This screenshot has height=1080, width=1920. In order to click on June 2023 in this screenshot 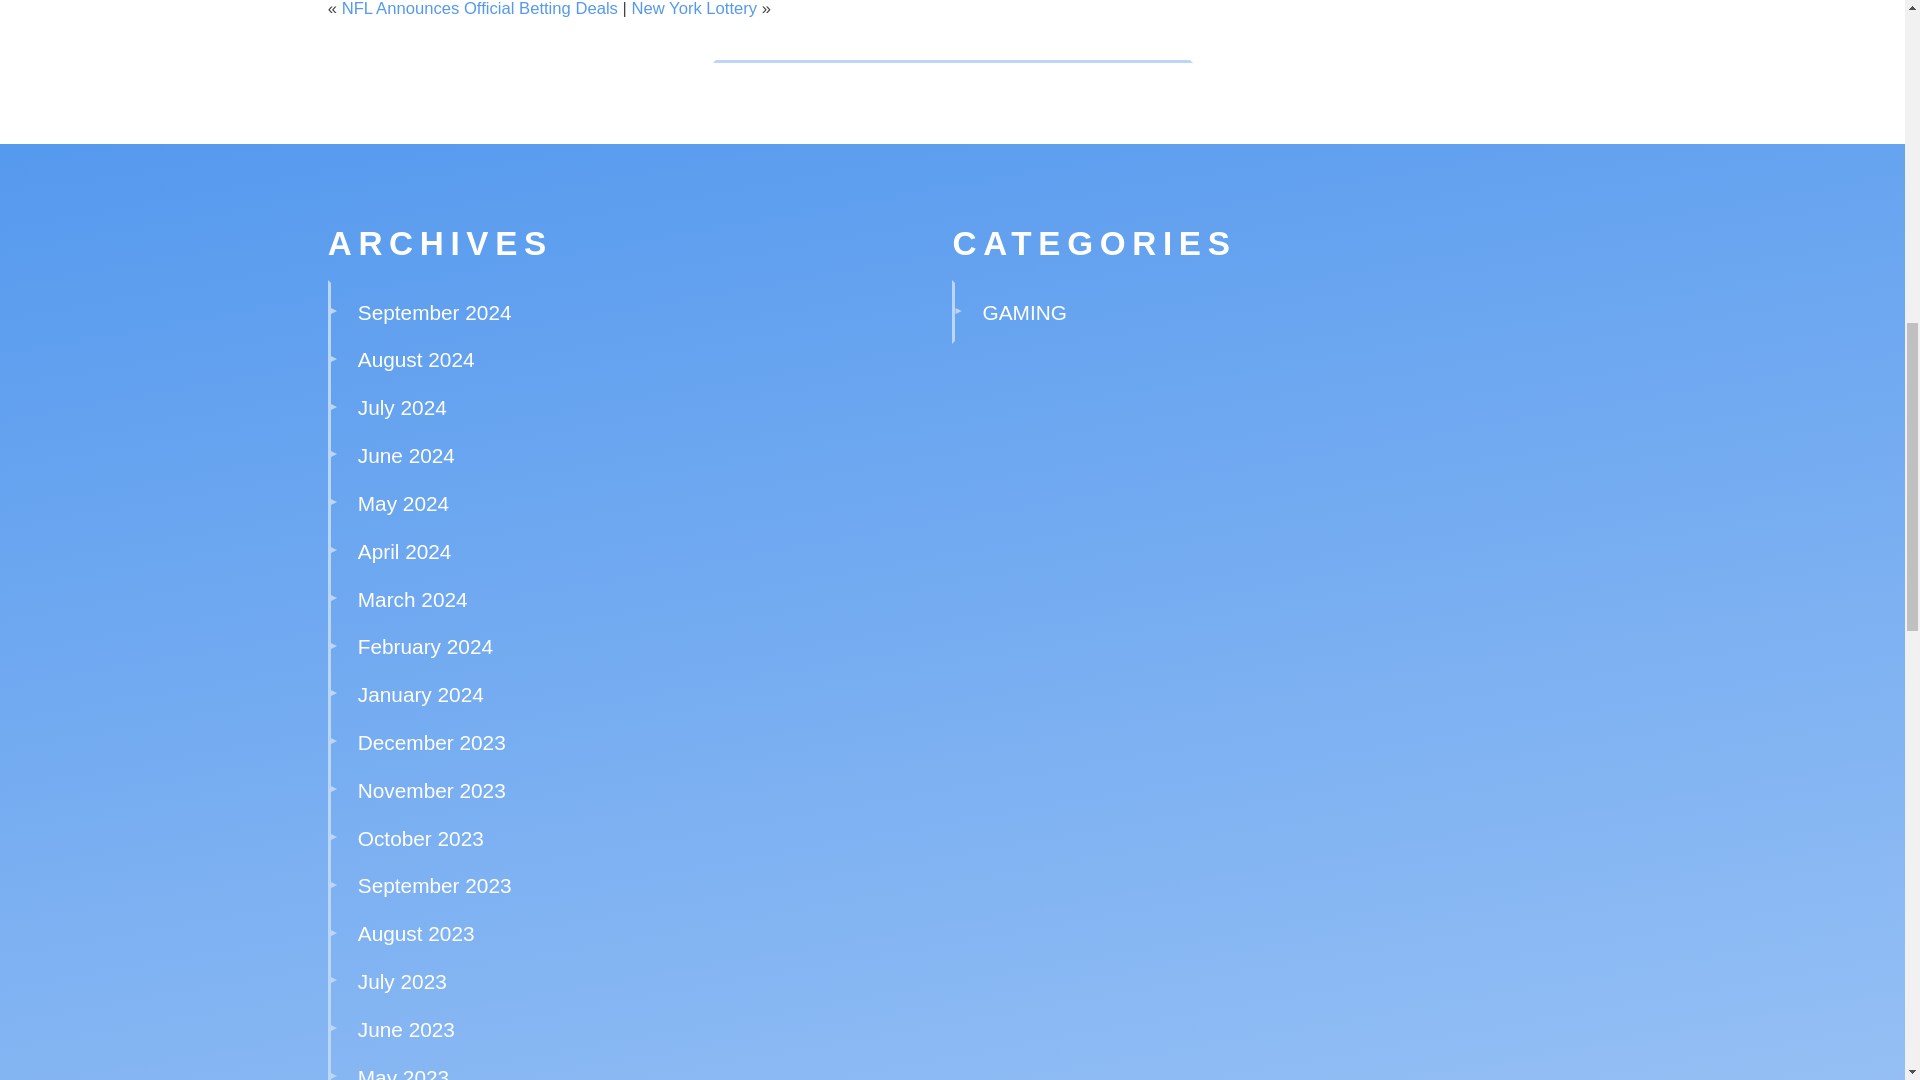, I will do `click(406, 1030)`.